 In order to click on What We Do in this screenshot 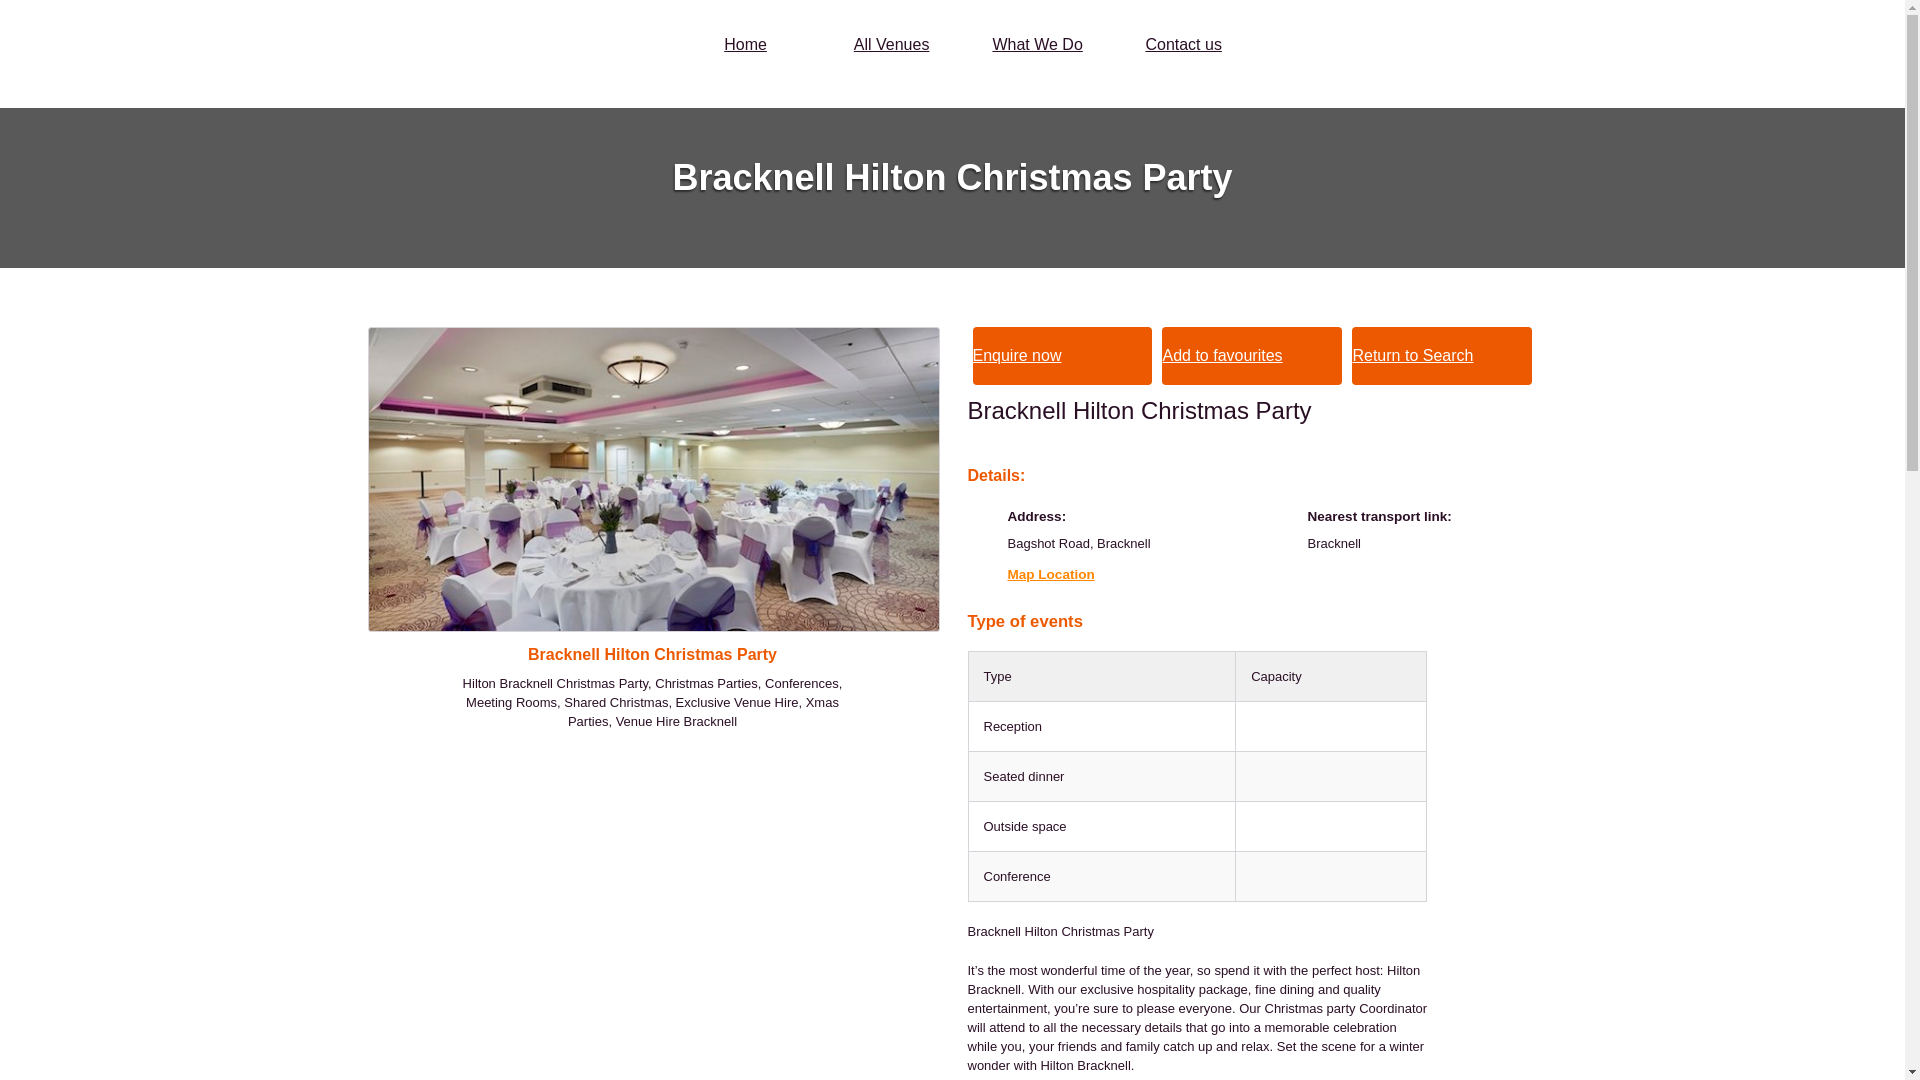, I will do `click(1037, 44)`.